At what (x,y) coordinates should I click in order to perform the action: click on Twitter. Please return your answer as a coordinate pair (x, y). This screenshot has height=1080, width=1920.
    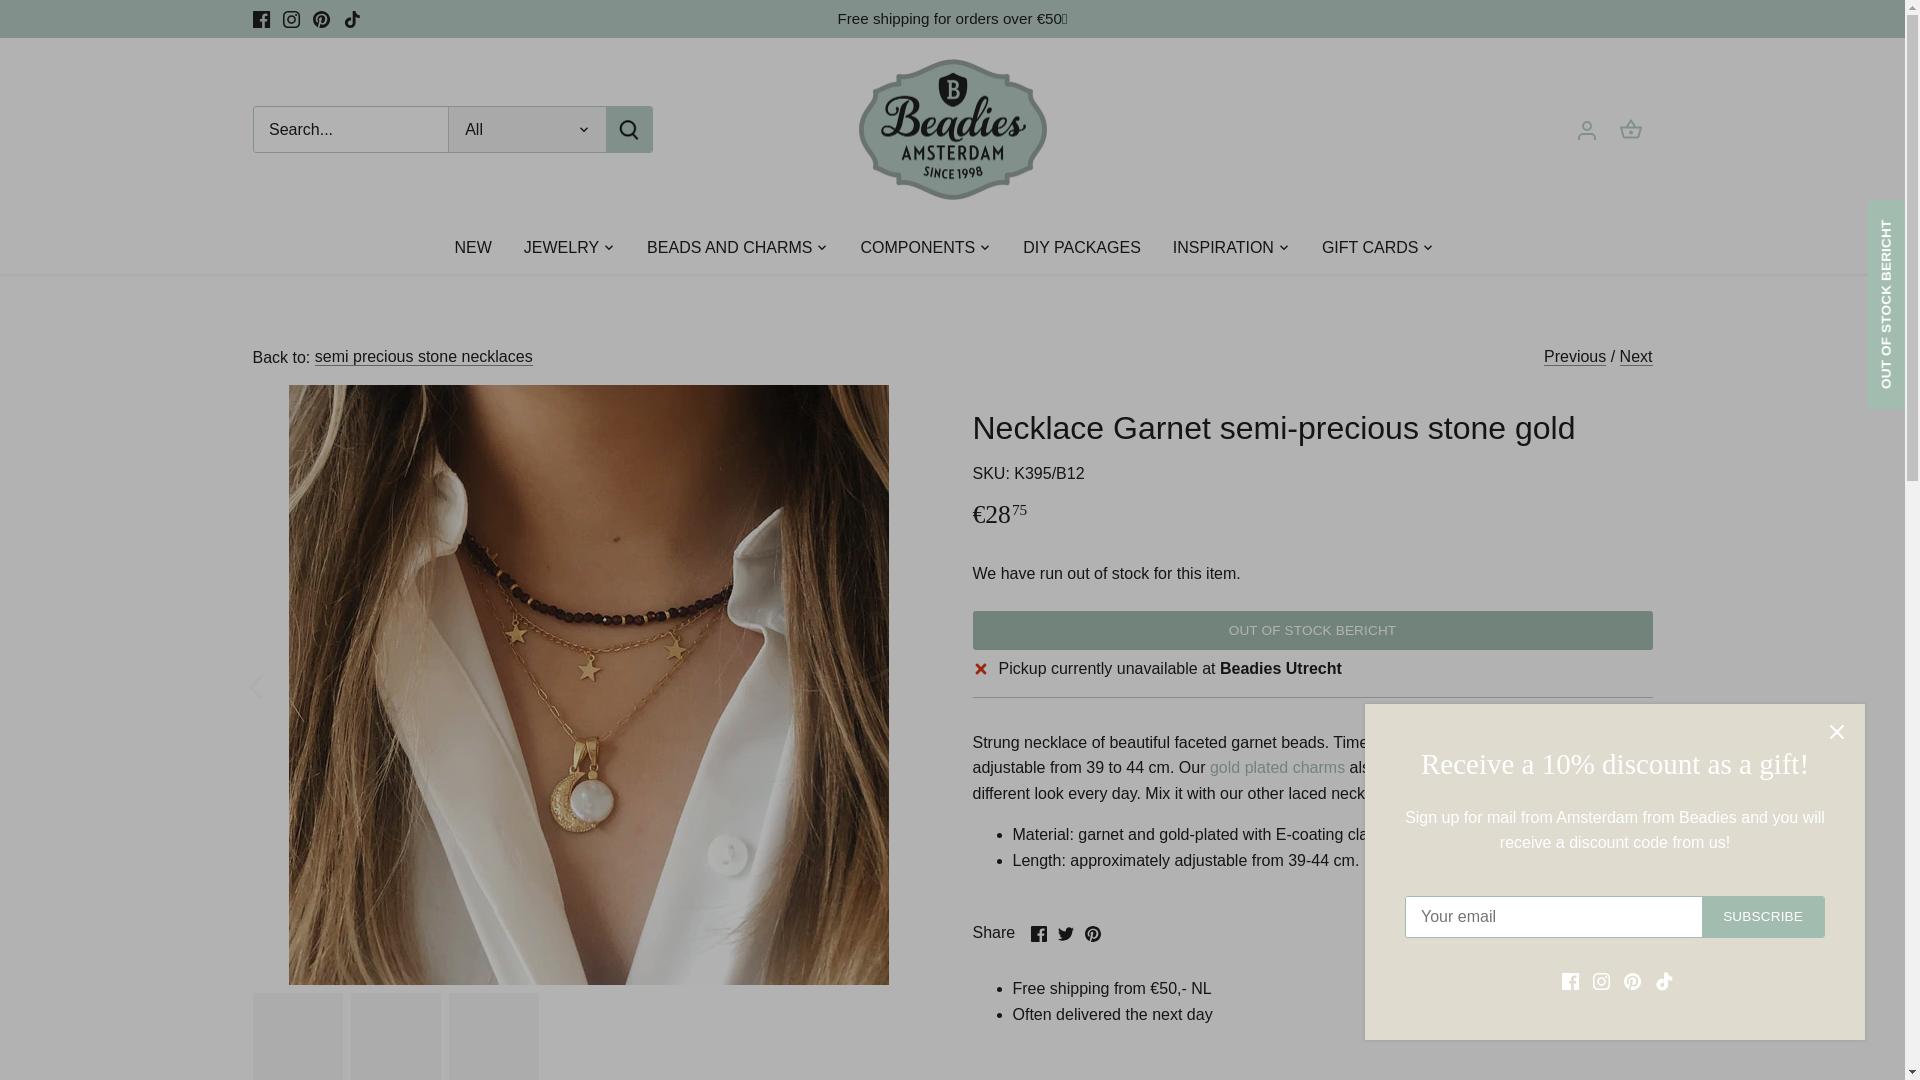
    Looking at the image, I should click on (1065, 933).